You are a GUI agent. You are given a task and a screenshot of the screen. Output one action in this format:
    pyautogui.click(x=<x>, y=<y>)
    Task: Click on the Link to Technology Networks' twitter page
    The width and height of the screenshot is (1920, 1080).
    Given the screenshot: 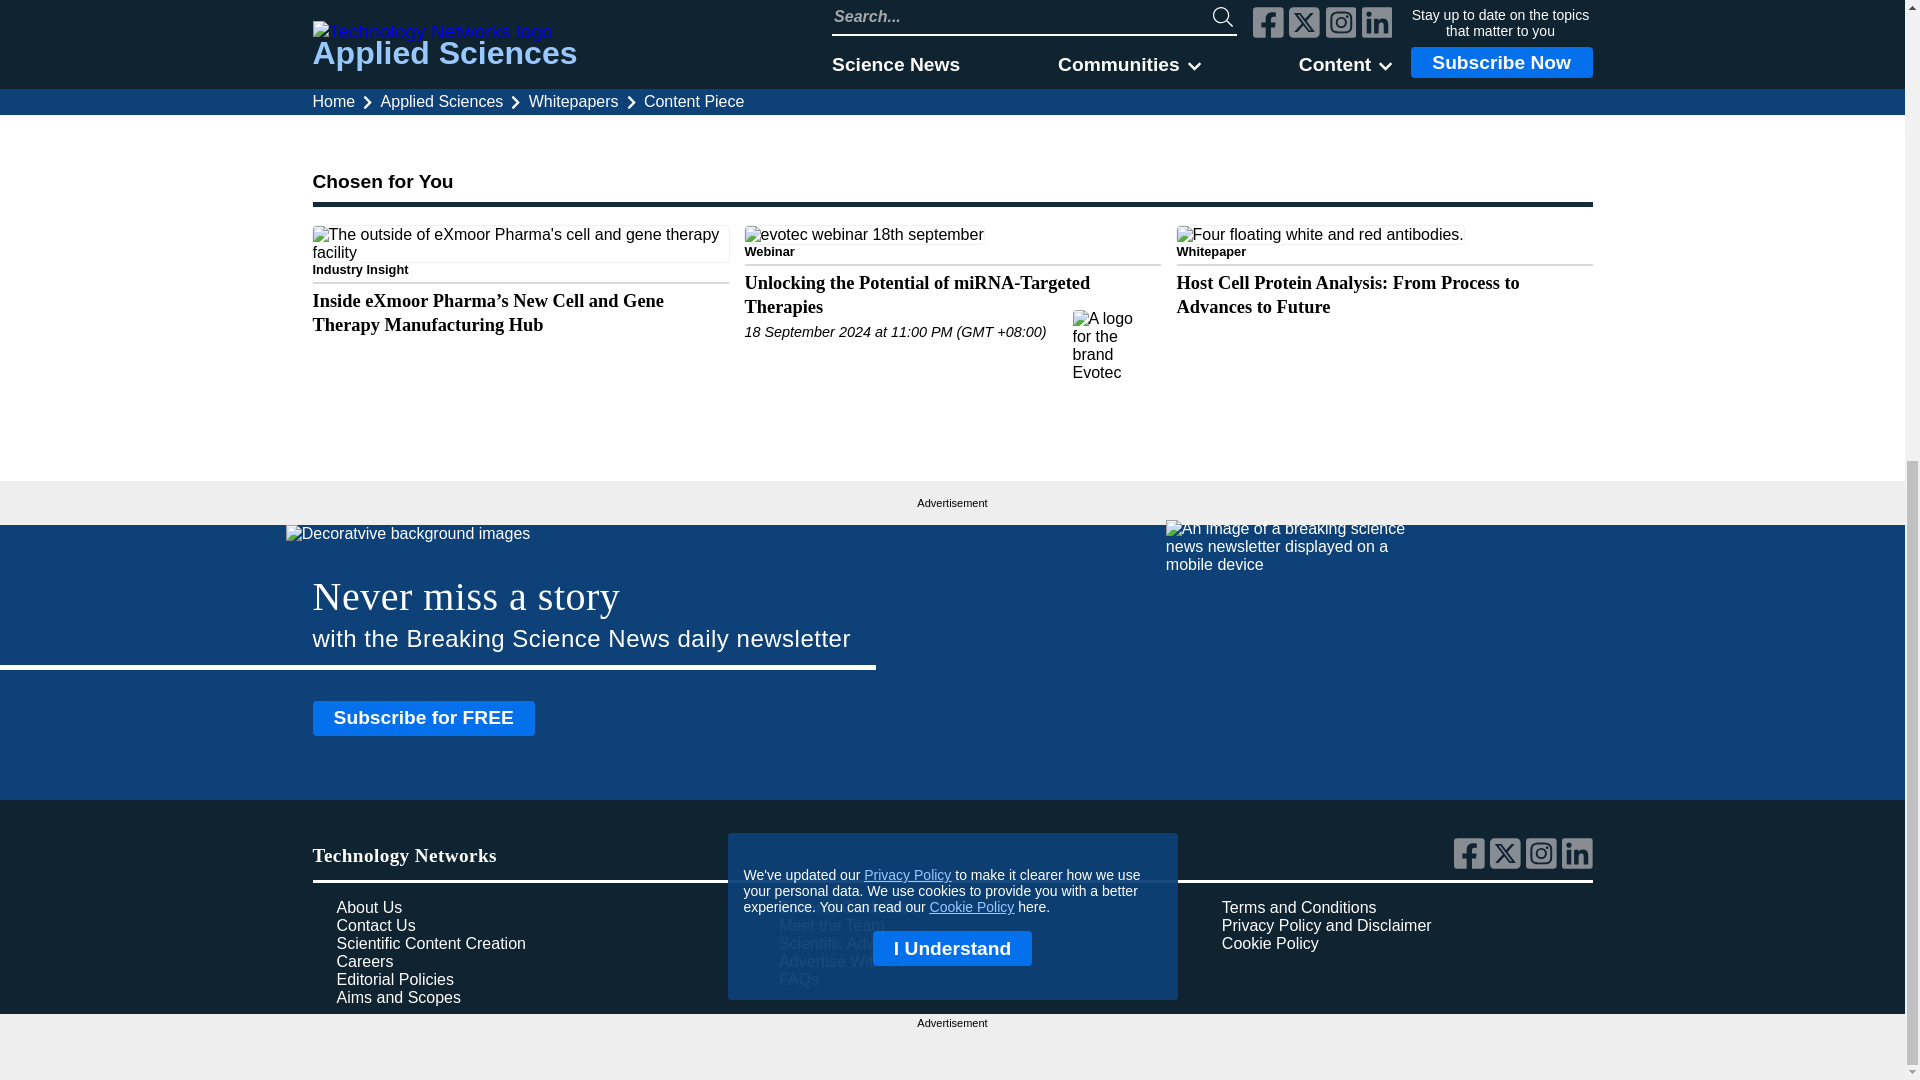 What is the action you would take?
    pyautogui.click(x=1508, y=864)
    